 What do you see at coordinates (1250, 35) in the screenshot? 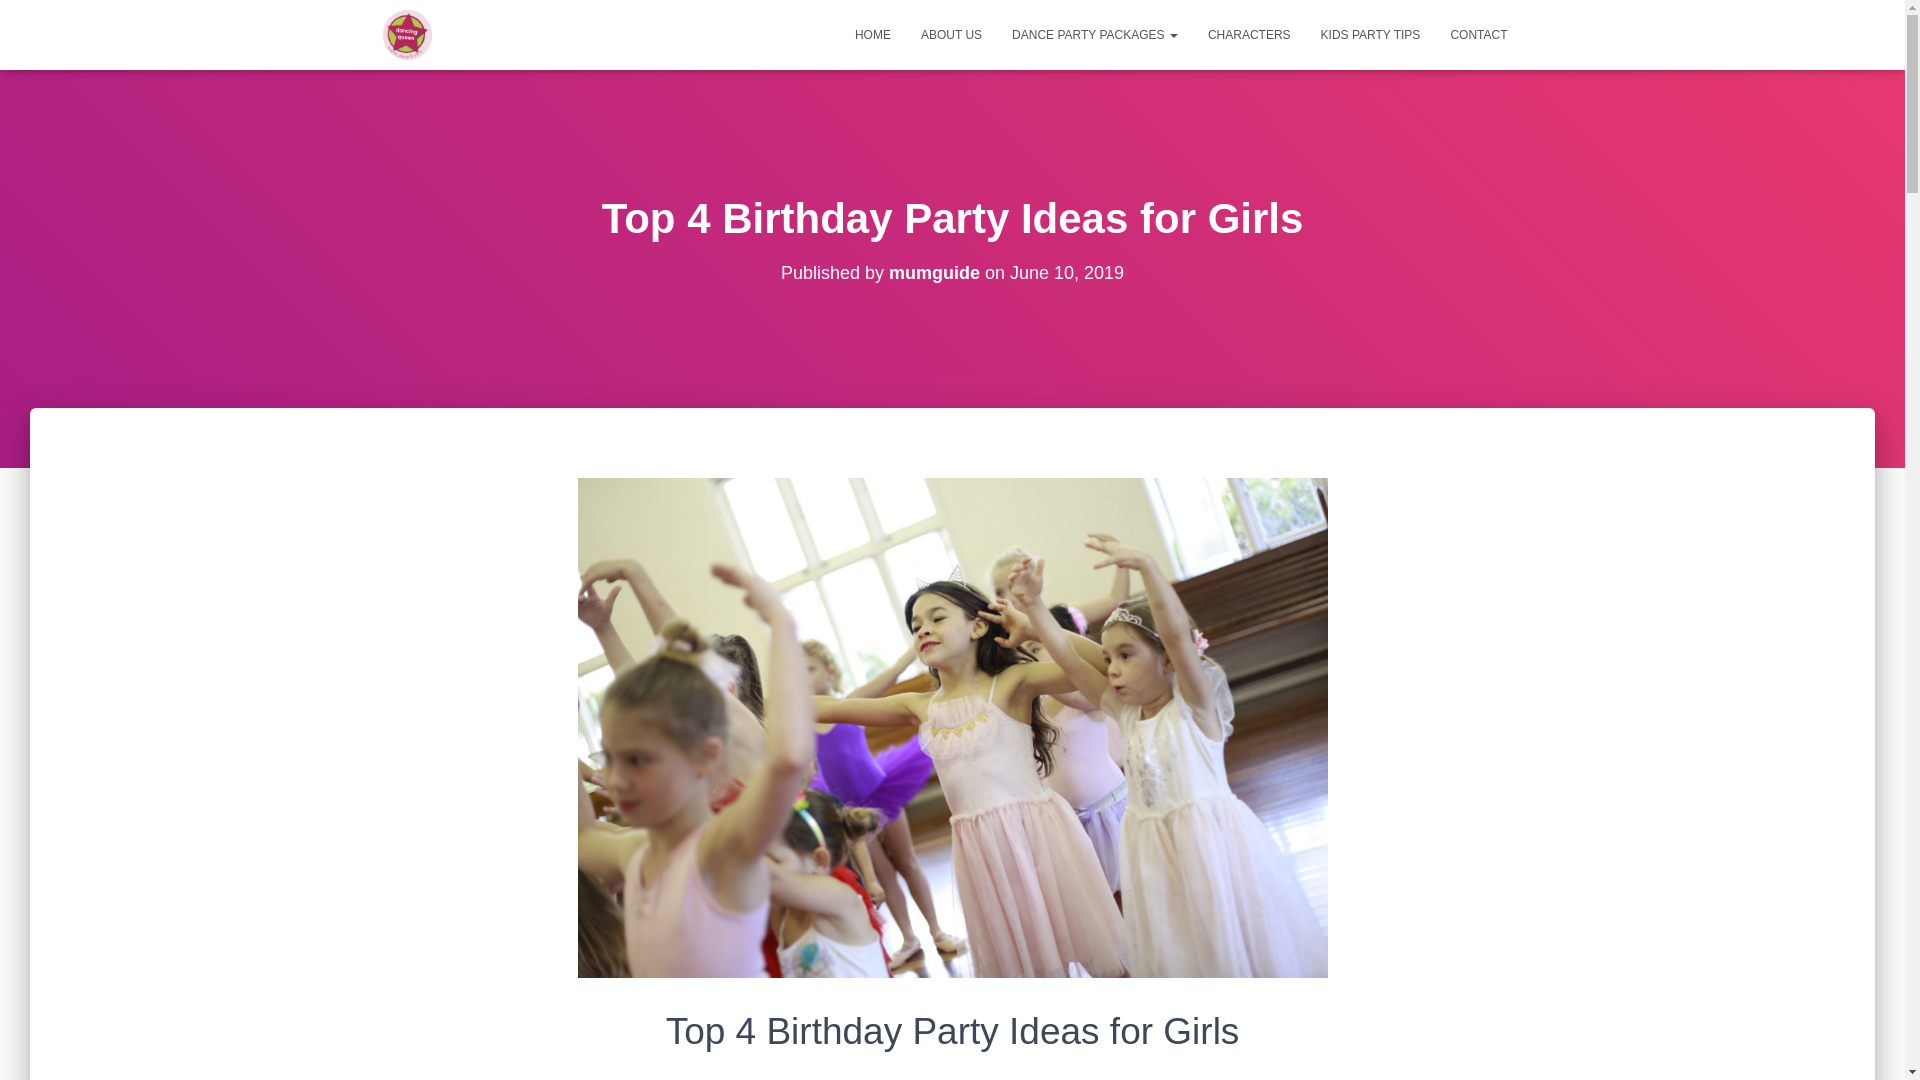
I see `CHARACTERS` at bounding box center [1250, 35].